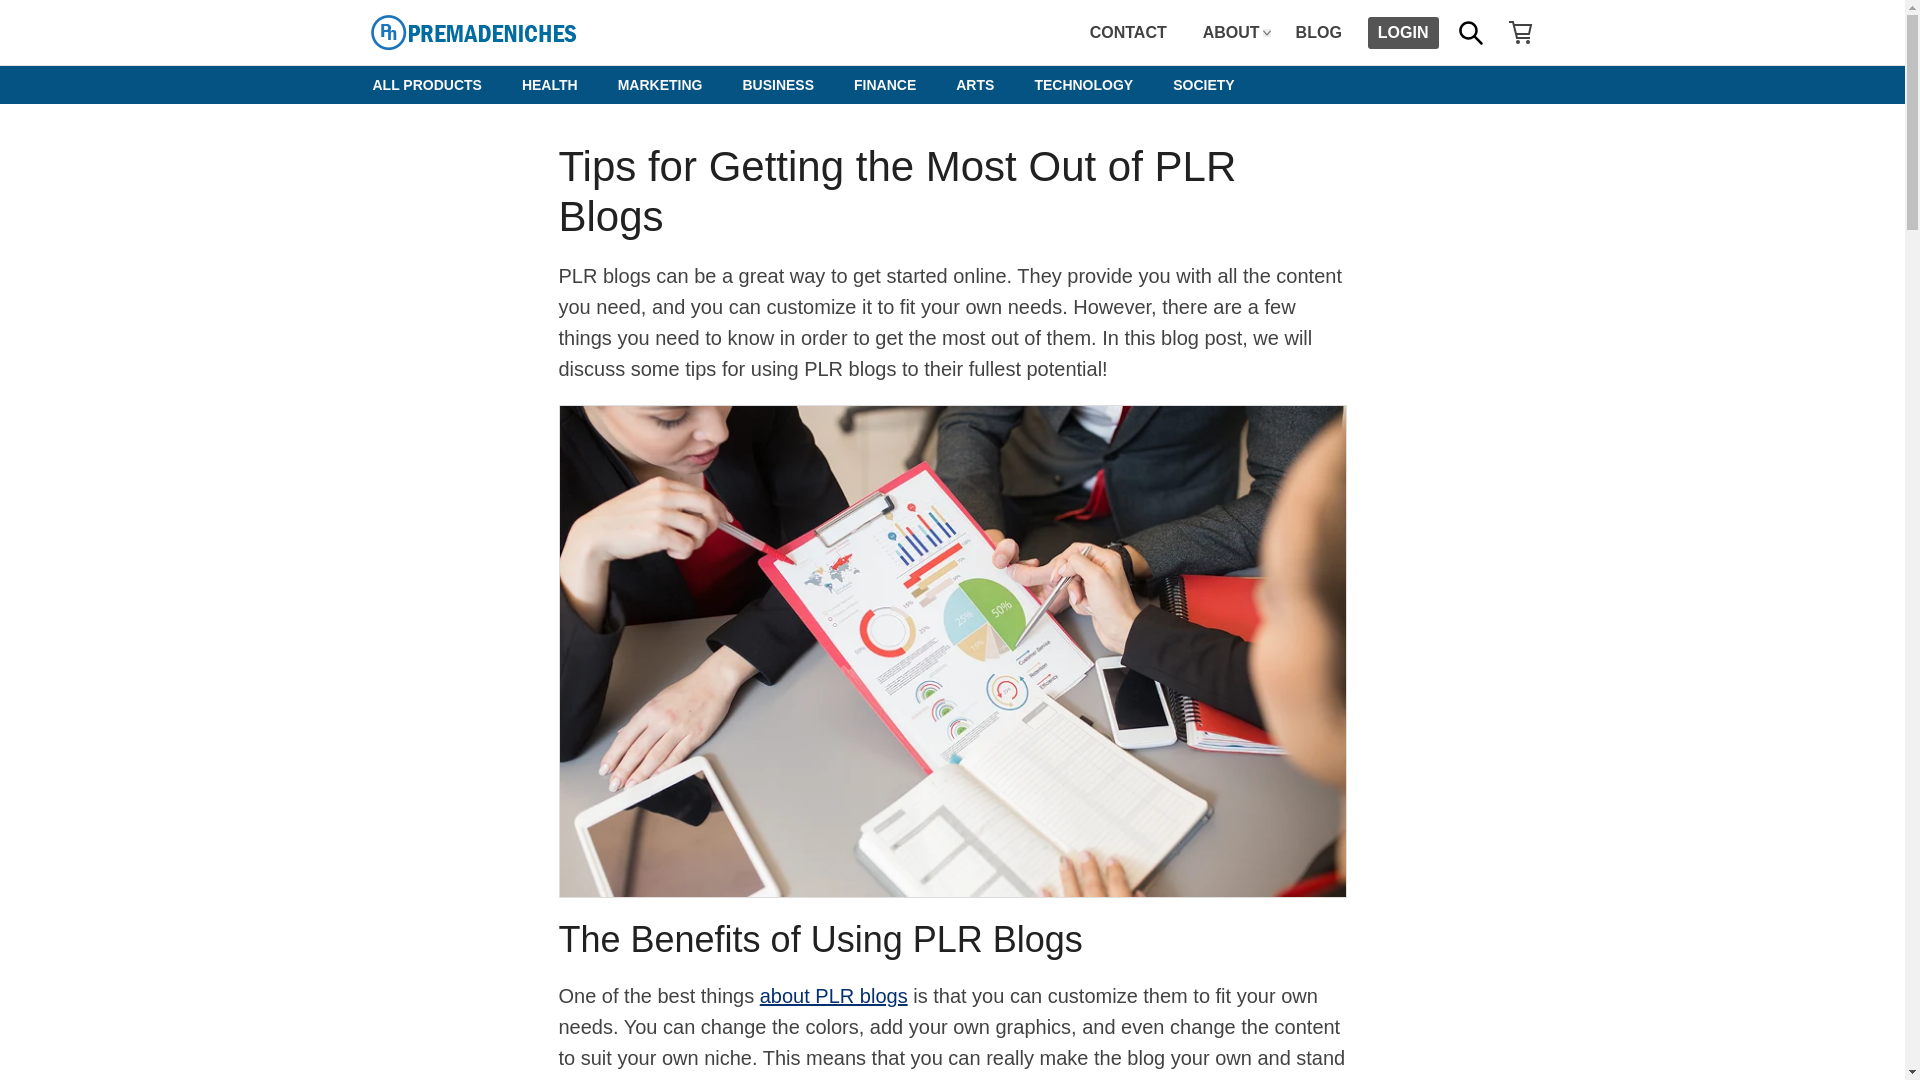 The image size is (1920, 1080). Describe the element at coordinates (1128, 32) in the screenshot. I see `CONTACT` at that location.